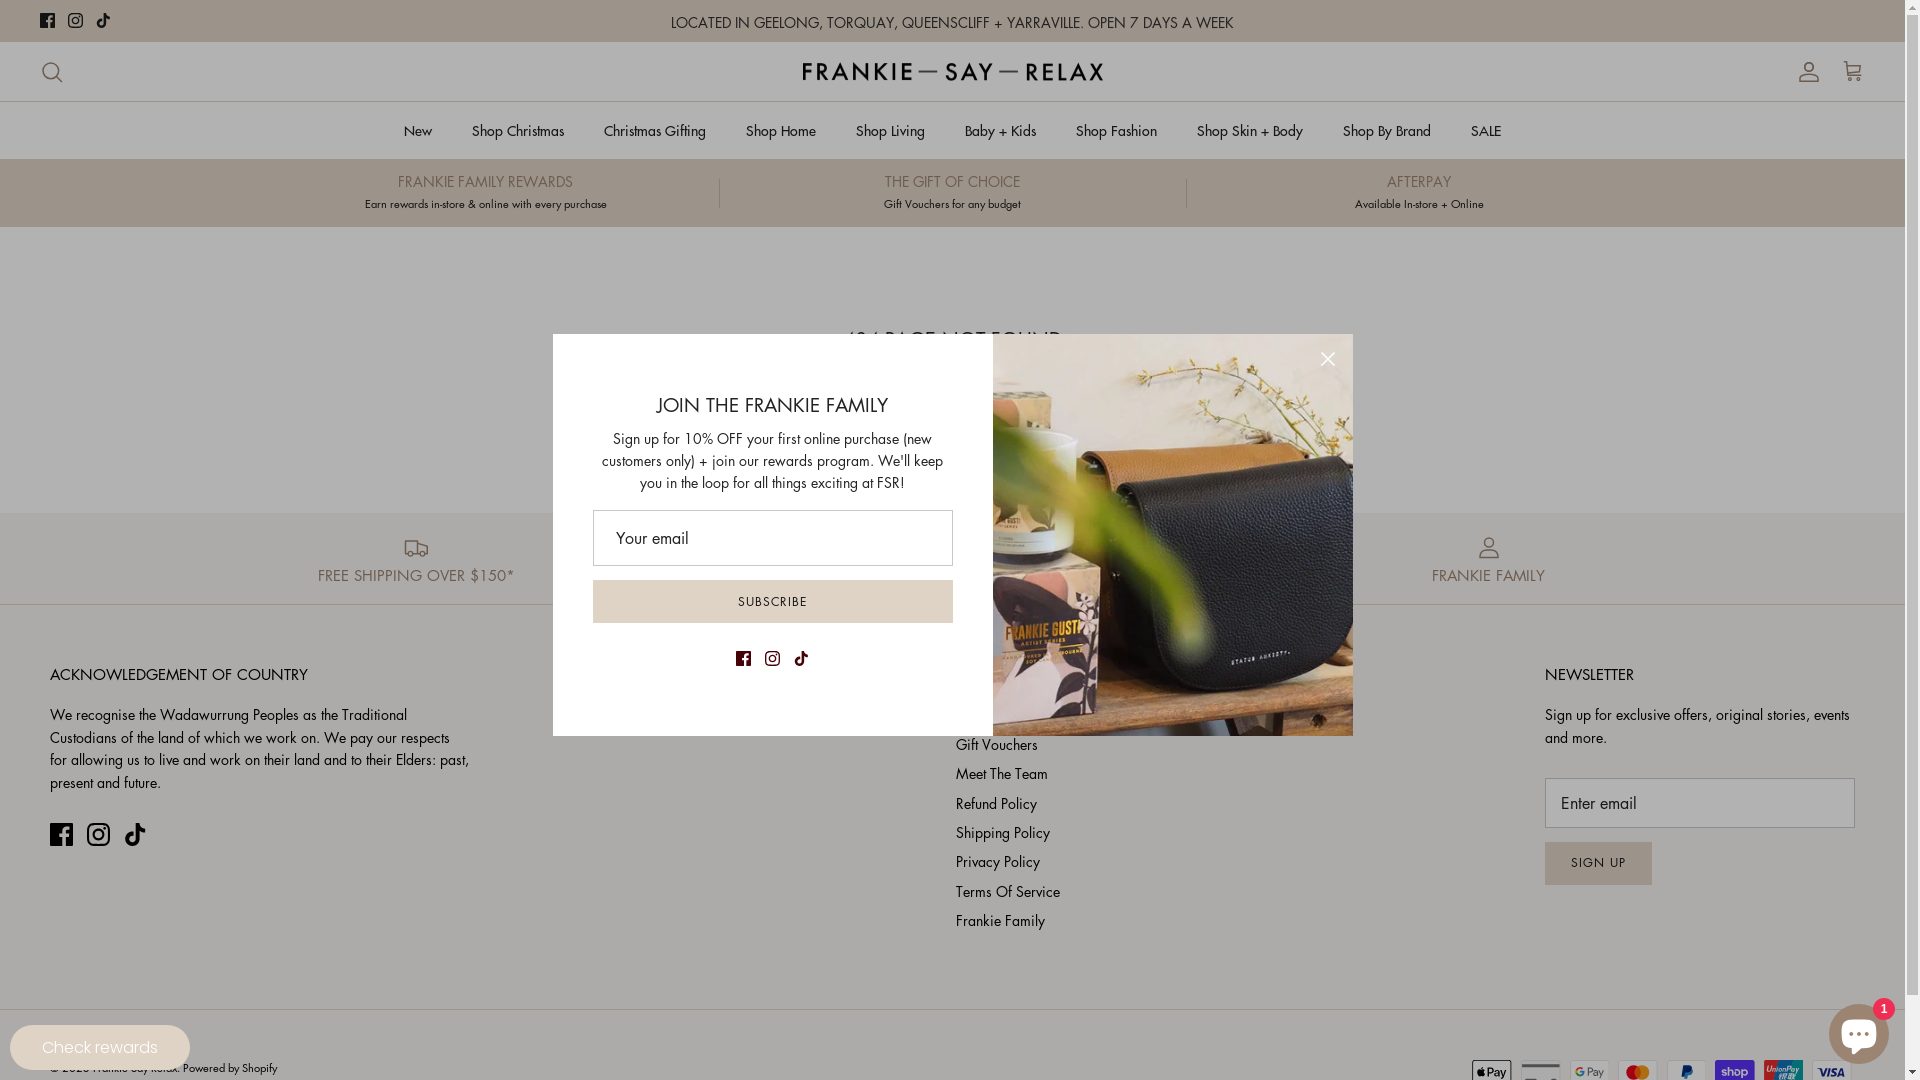 The width and height of the screenshot is (1920, 1080). Describe the element at coordinates (76, 20) in the screenshot. I see `Instagram` at that location.